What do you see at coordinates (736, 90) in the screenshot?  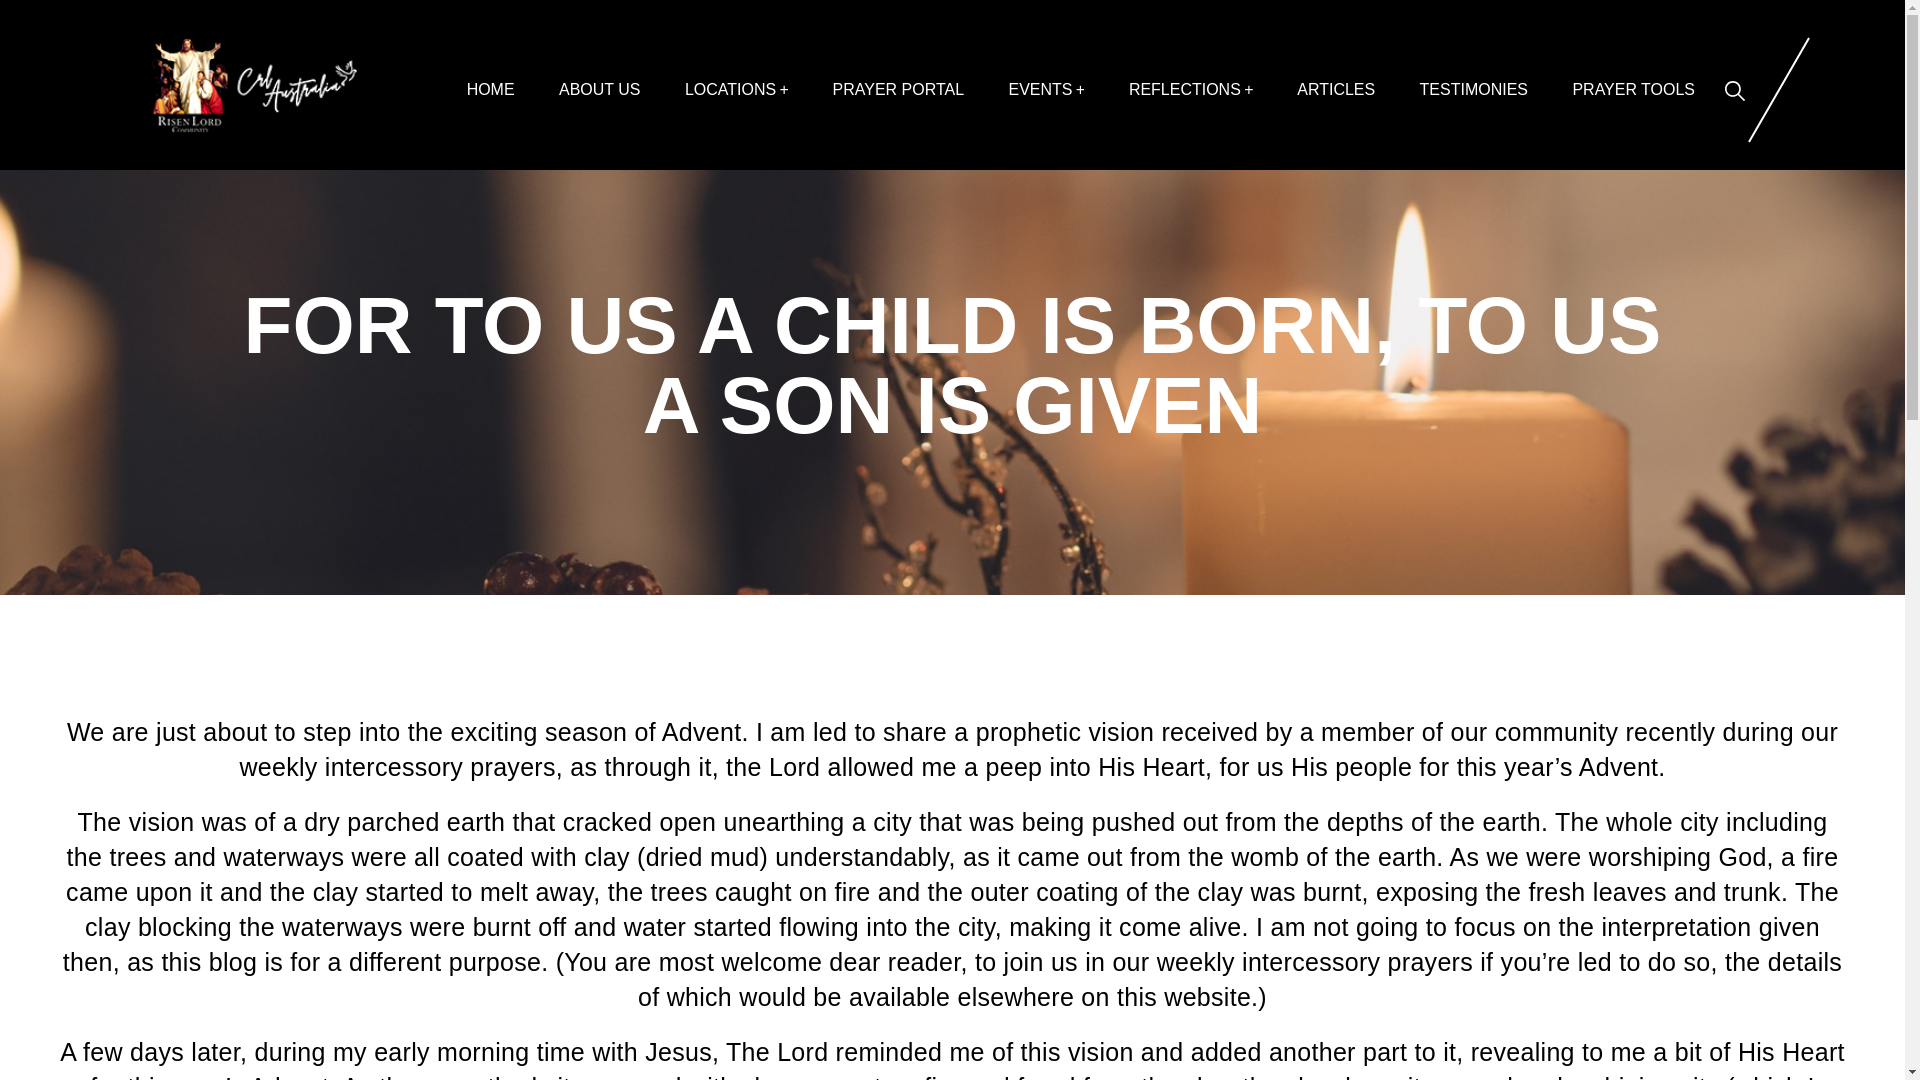 I see `LOCATIONS` at bounding box center [736, 90].